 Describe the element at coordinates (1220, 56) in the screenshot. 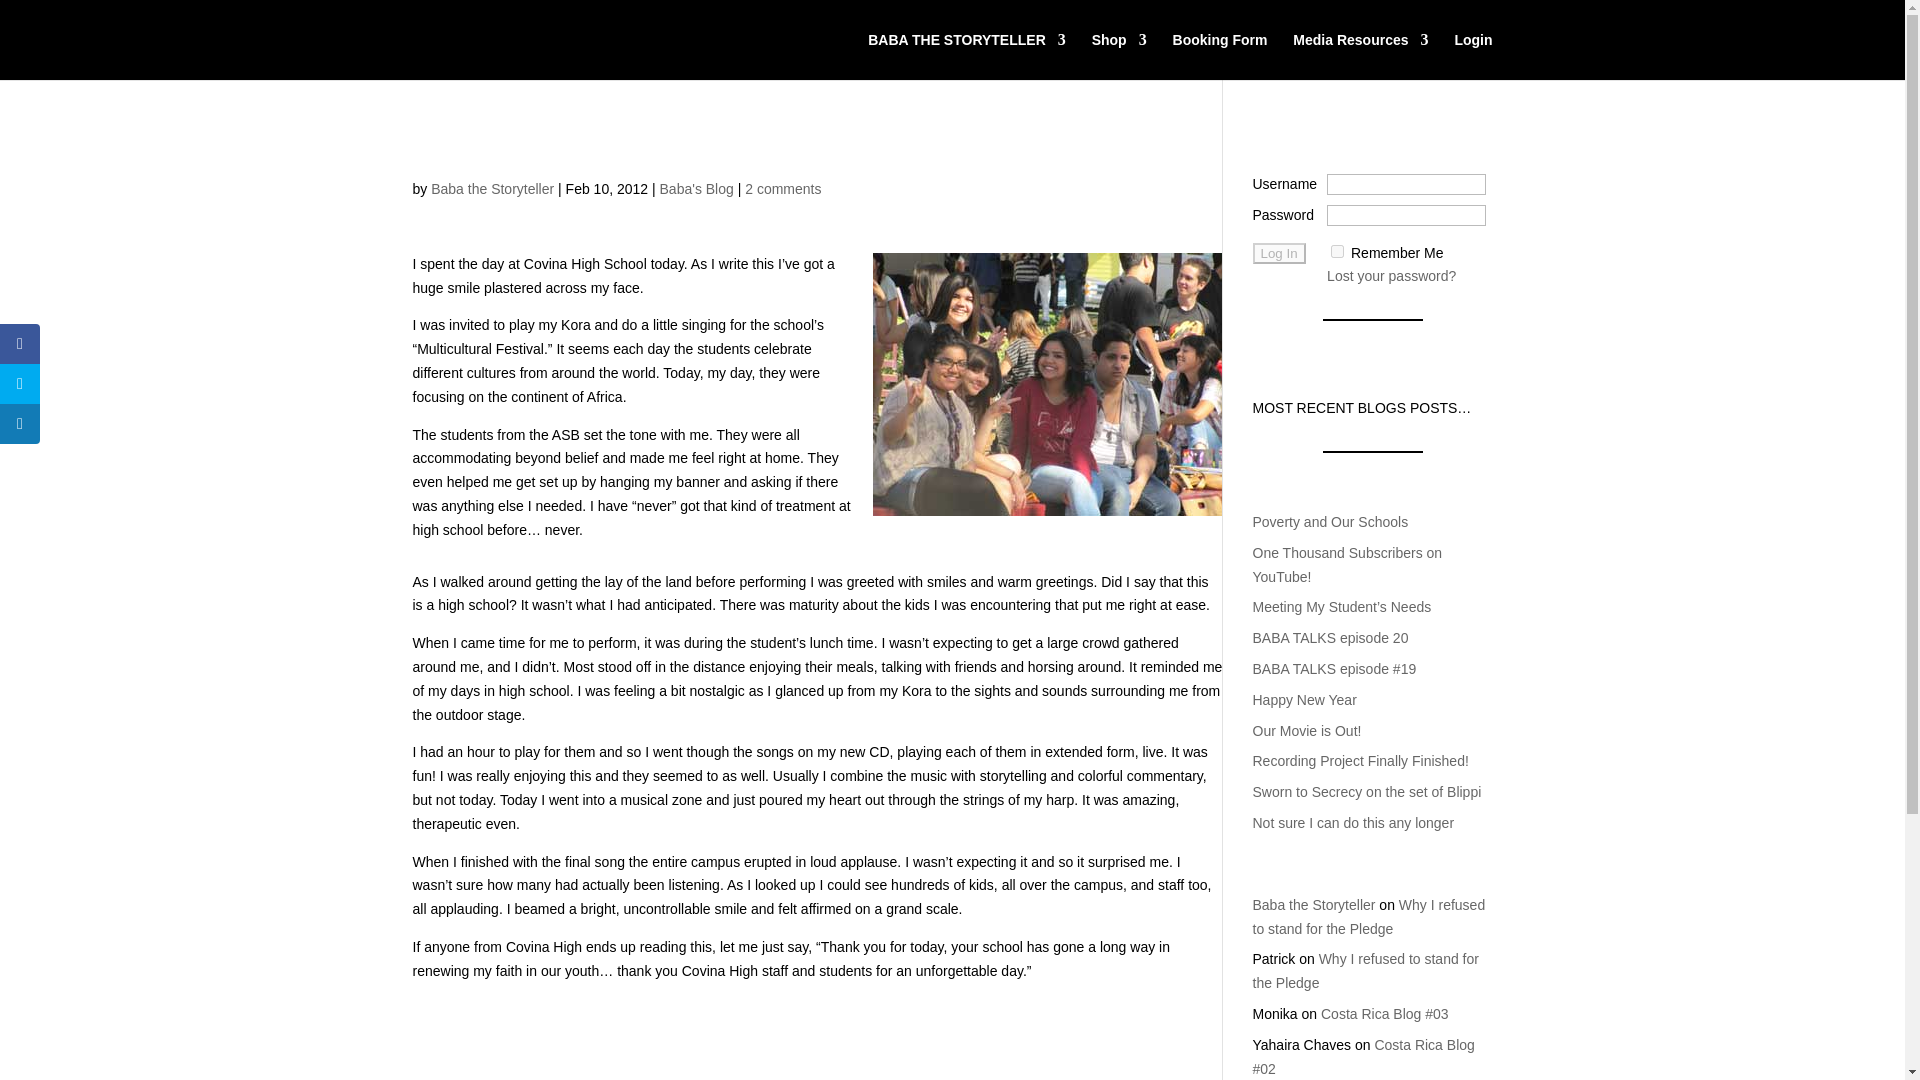

I see `Booking Form` at that location.